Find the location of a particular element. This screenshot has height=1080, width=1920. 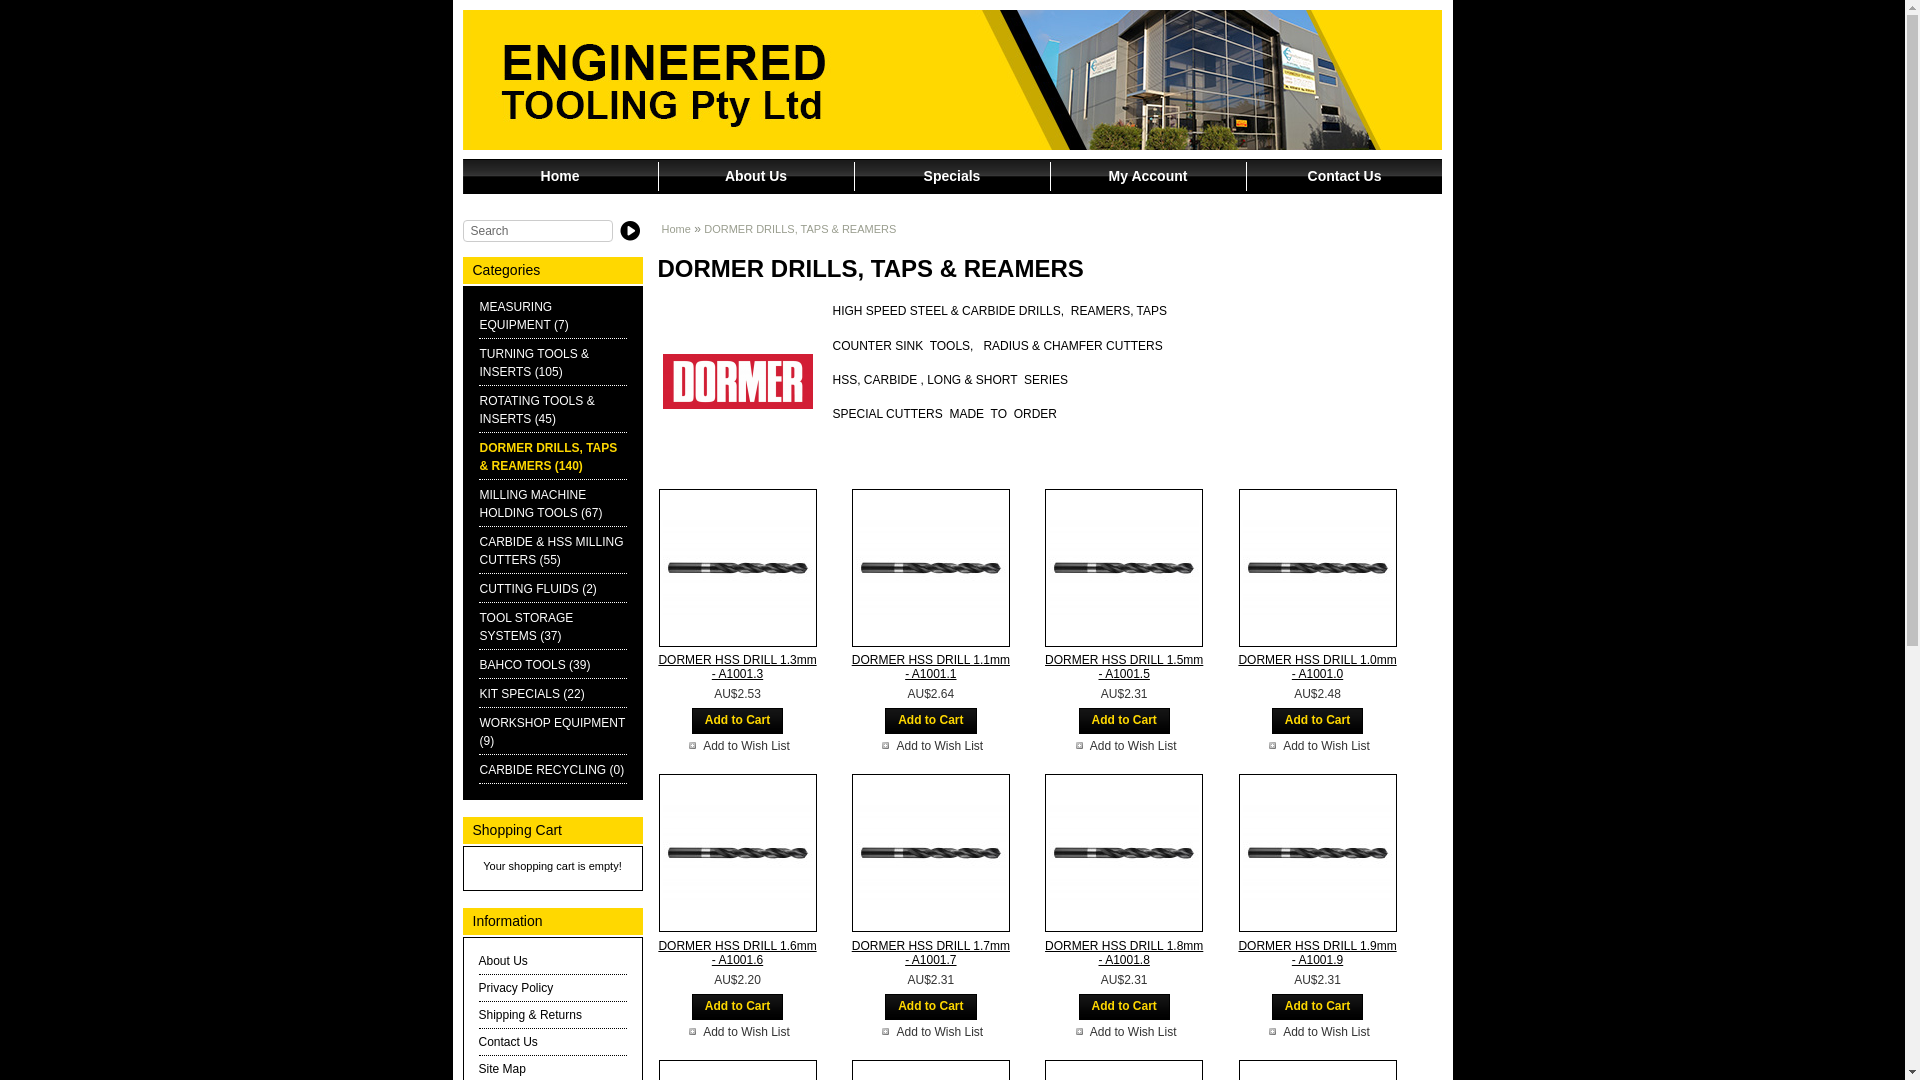

Add to Cart is located at coordinates (1124, 1007).